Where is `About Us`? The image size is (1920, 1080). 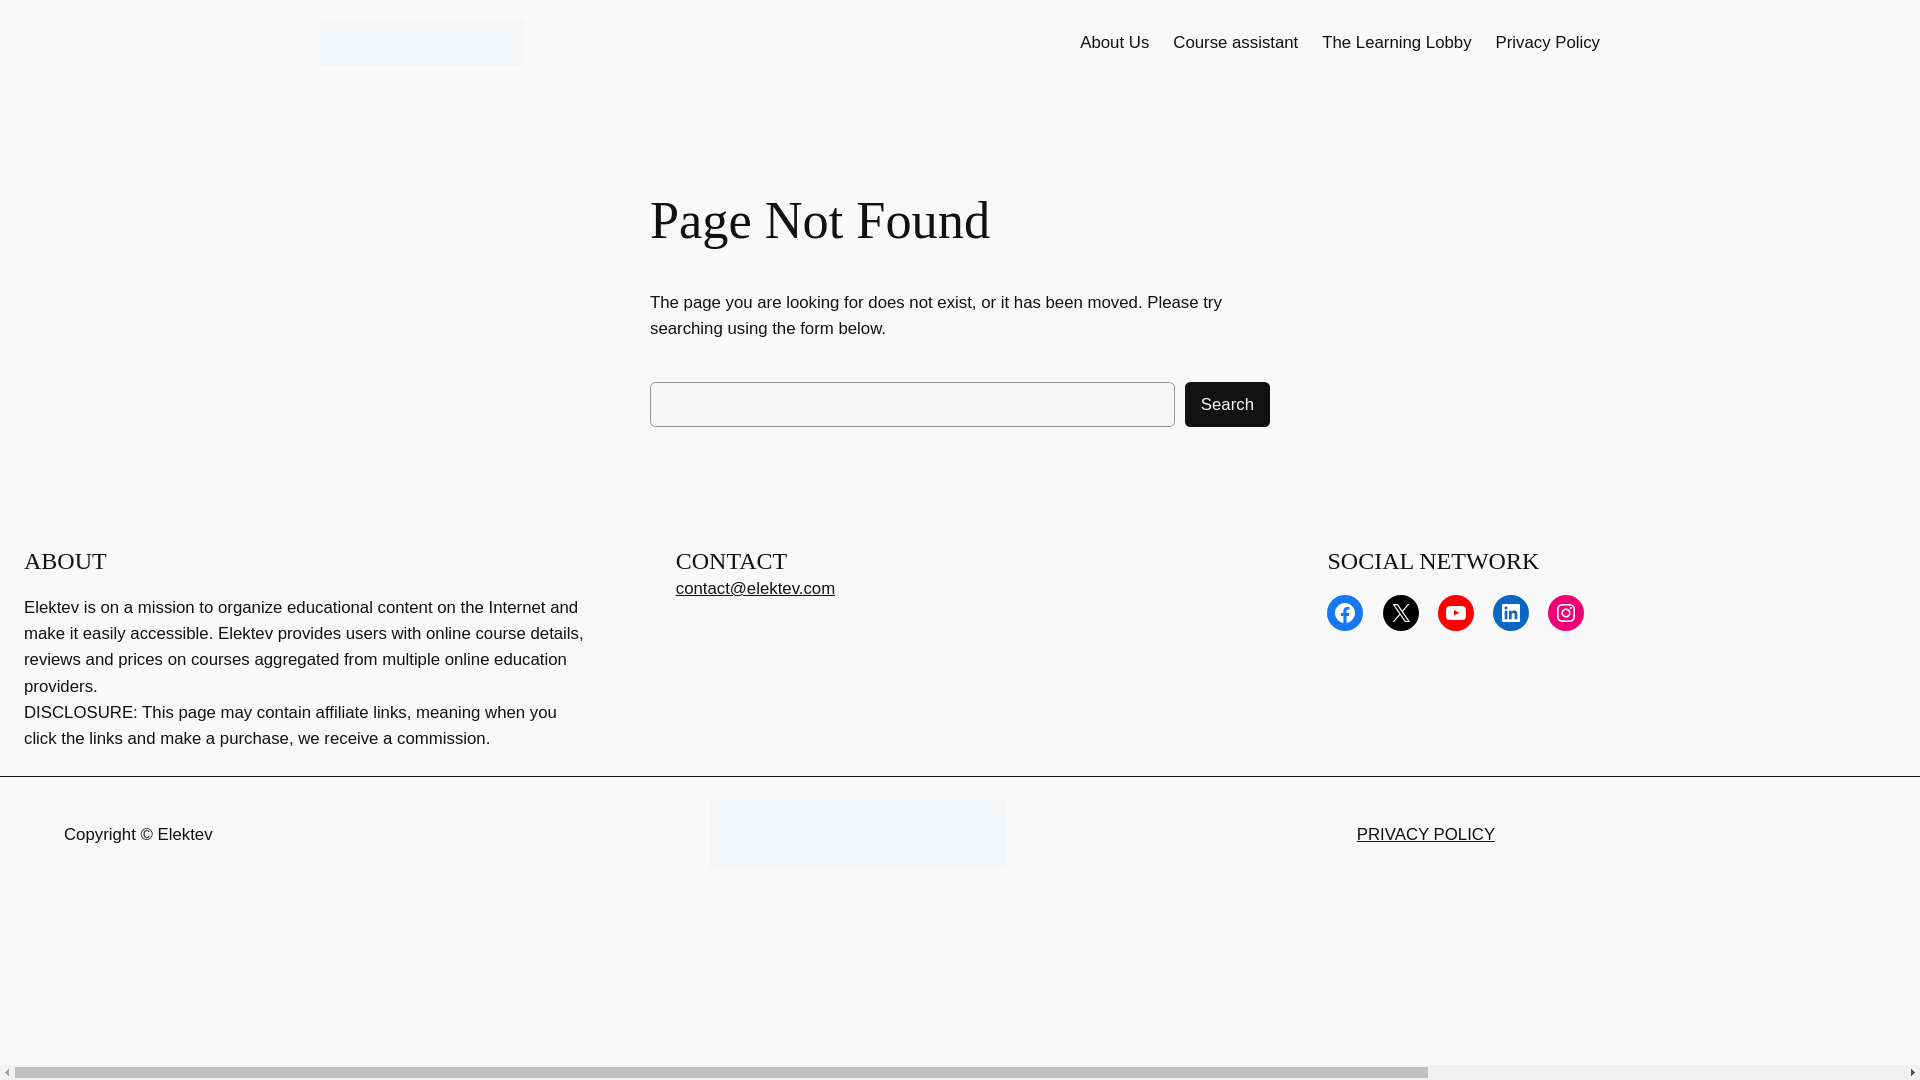
About Us is located at coordinates (1114, 43).